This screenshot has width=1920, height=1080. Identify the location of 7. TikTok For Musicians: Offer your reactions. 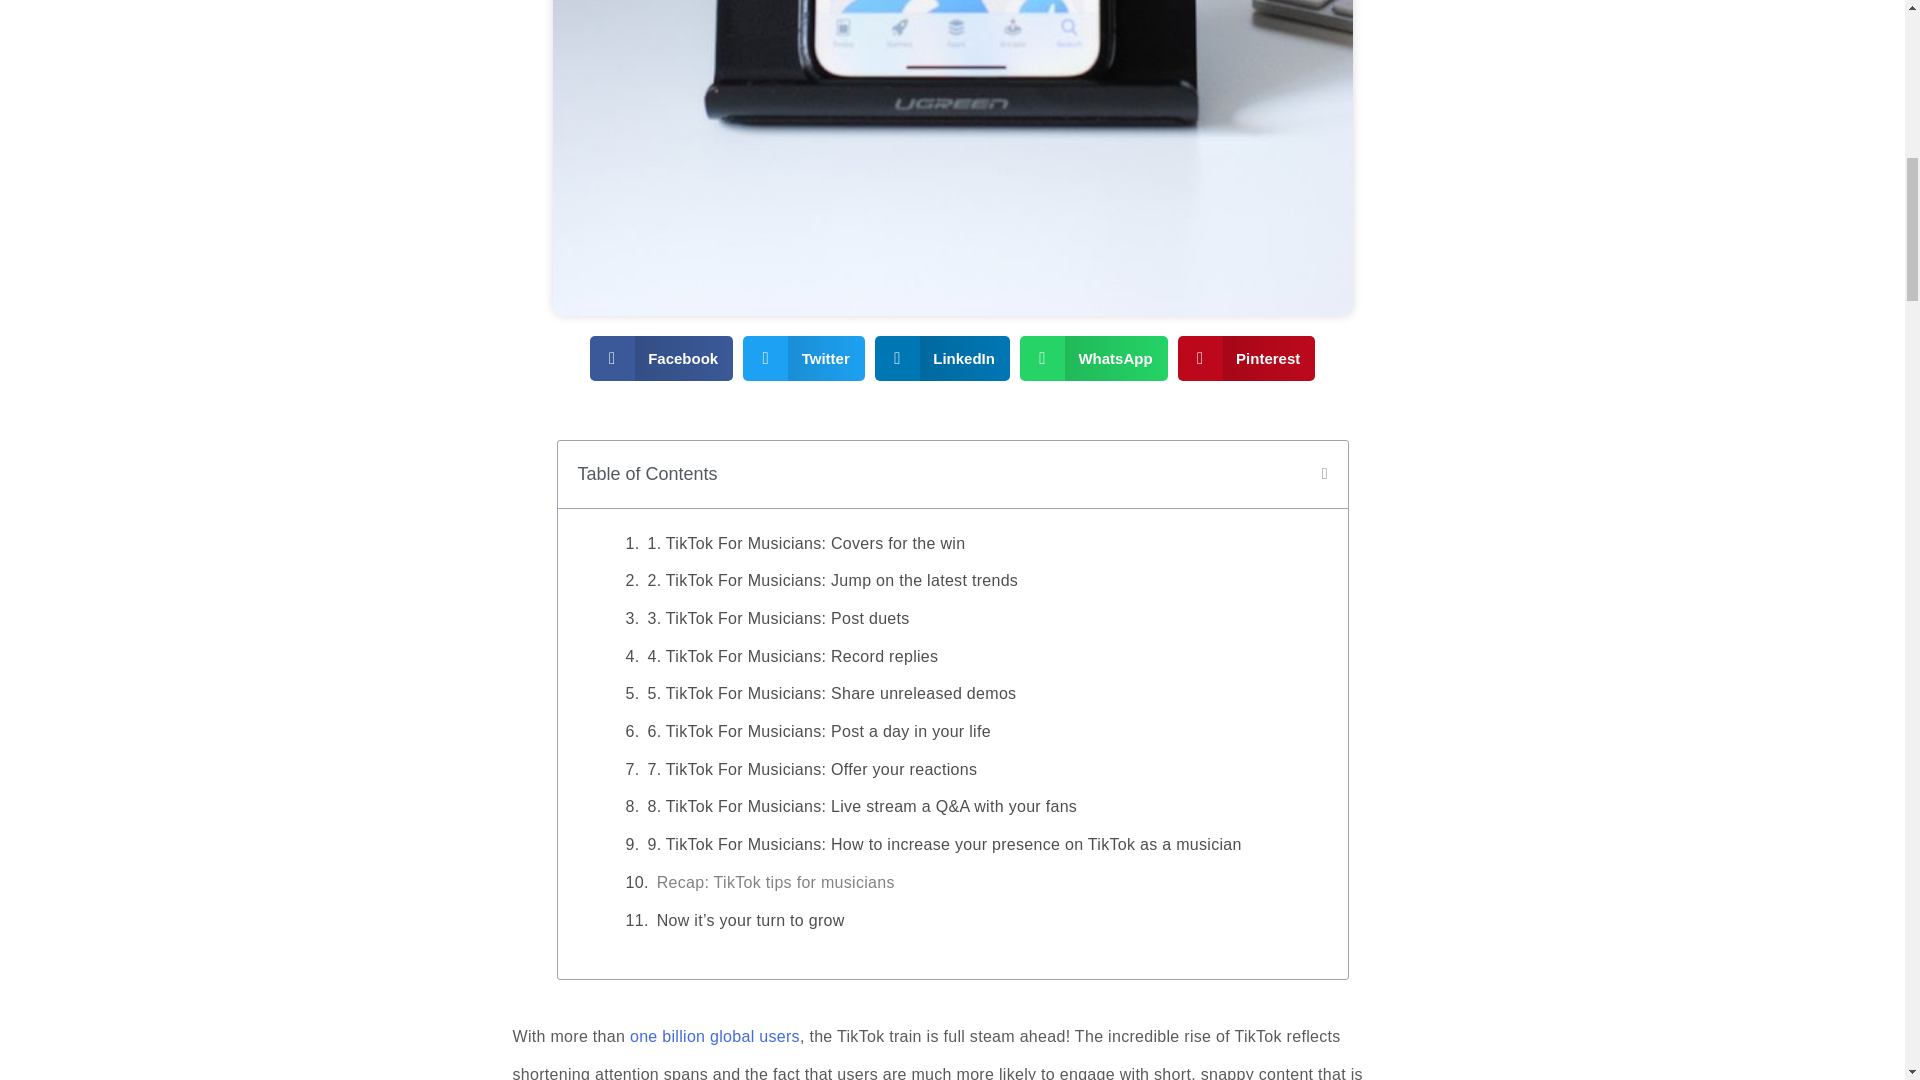
(812, 770).